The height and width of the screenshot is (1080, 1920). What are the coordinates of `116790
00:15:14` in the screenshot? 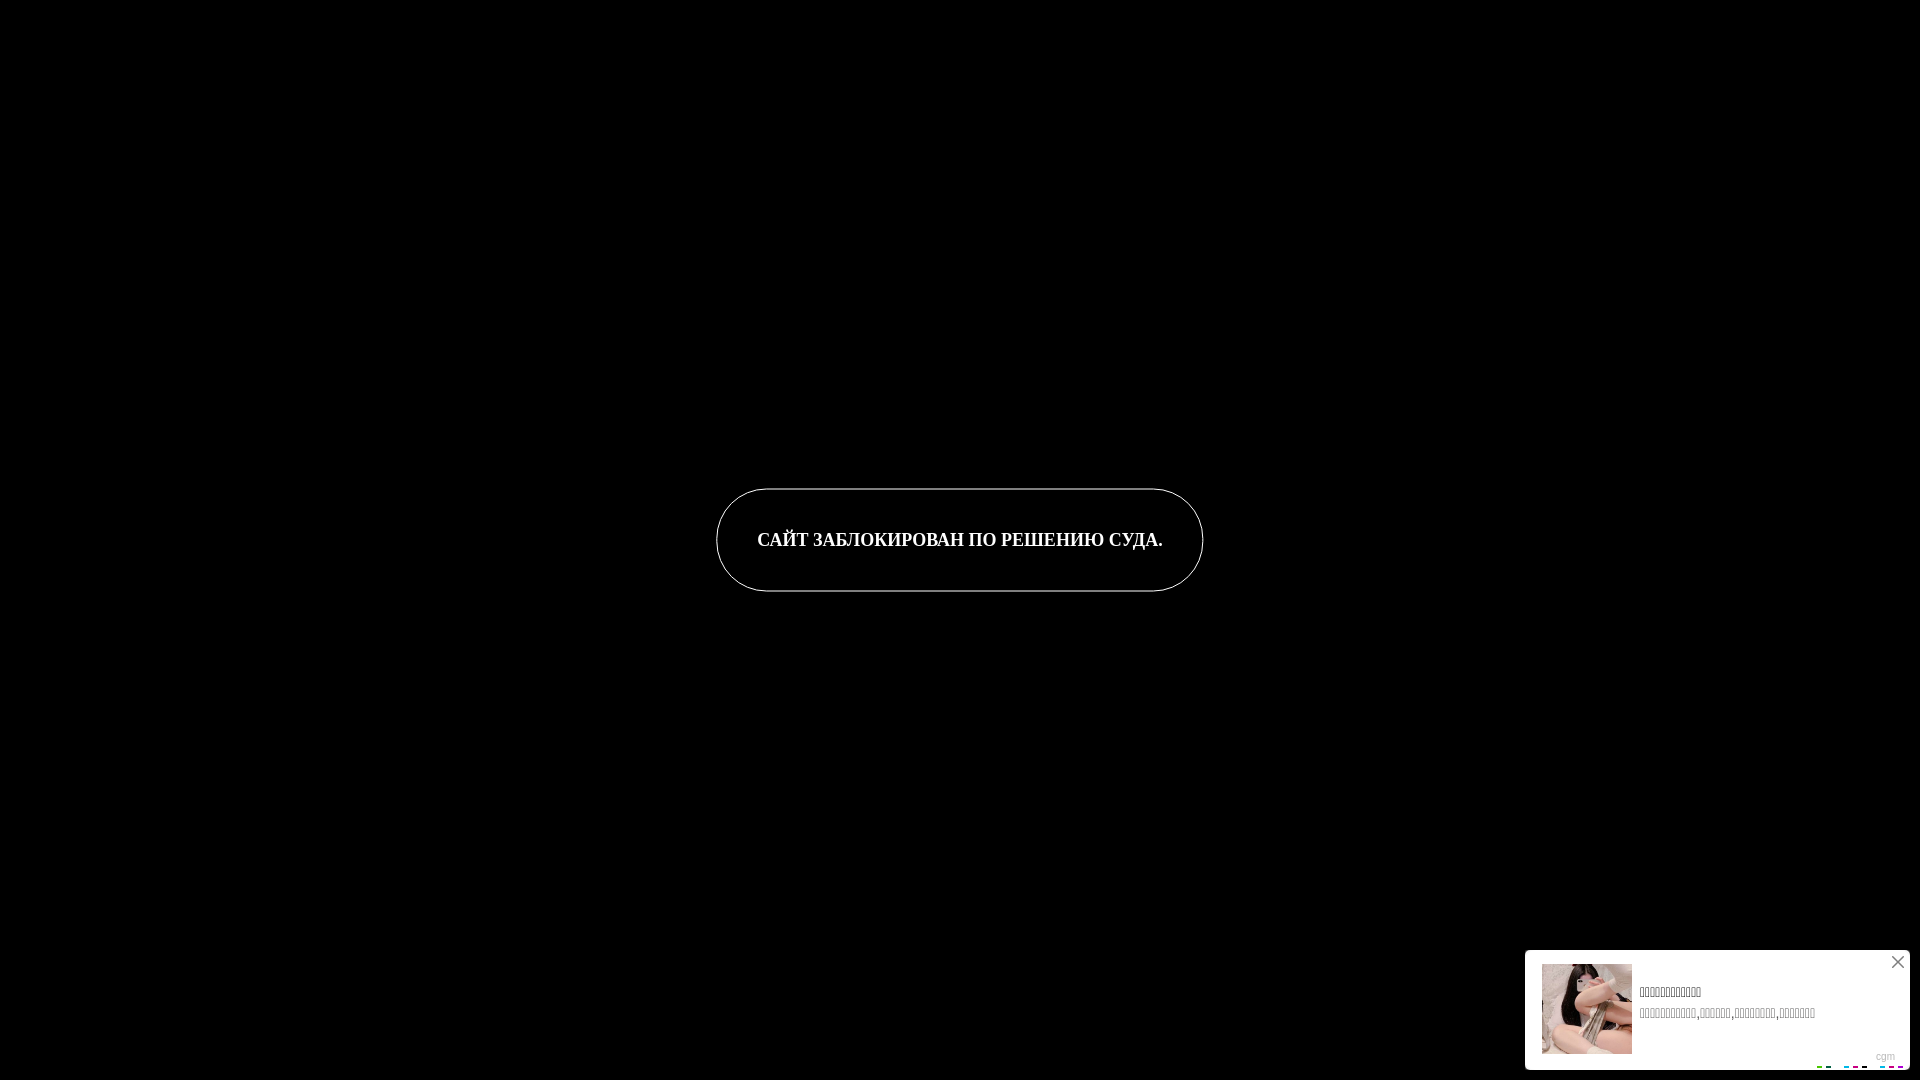 It's located at (1584, 402).